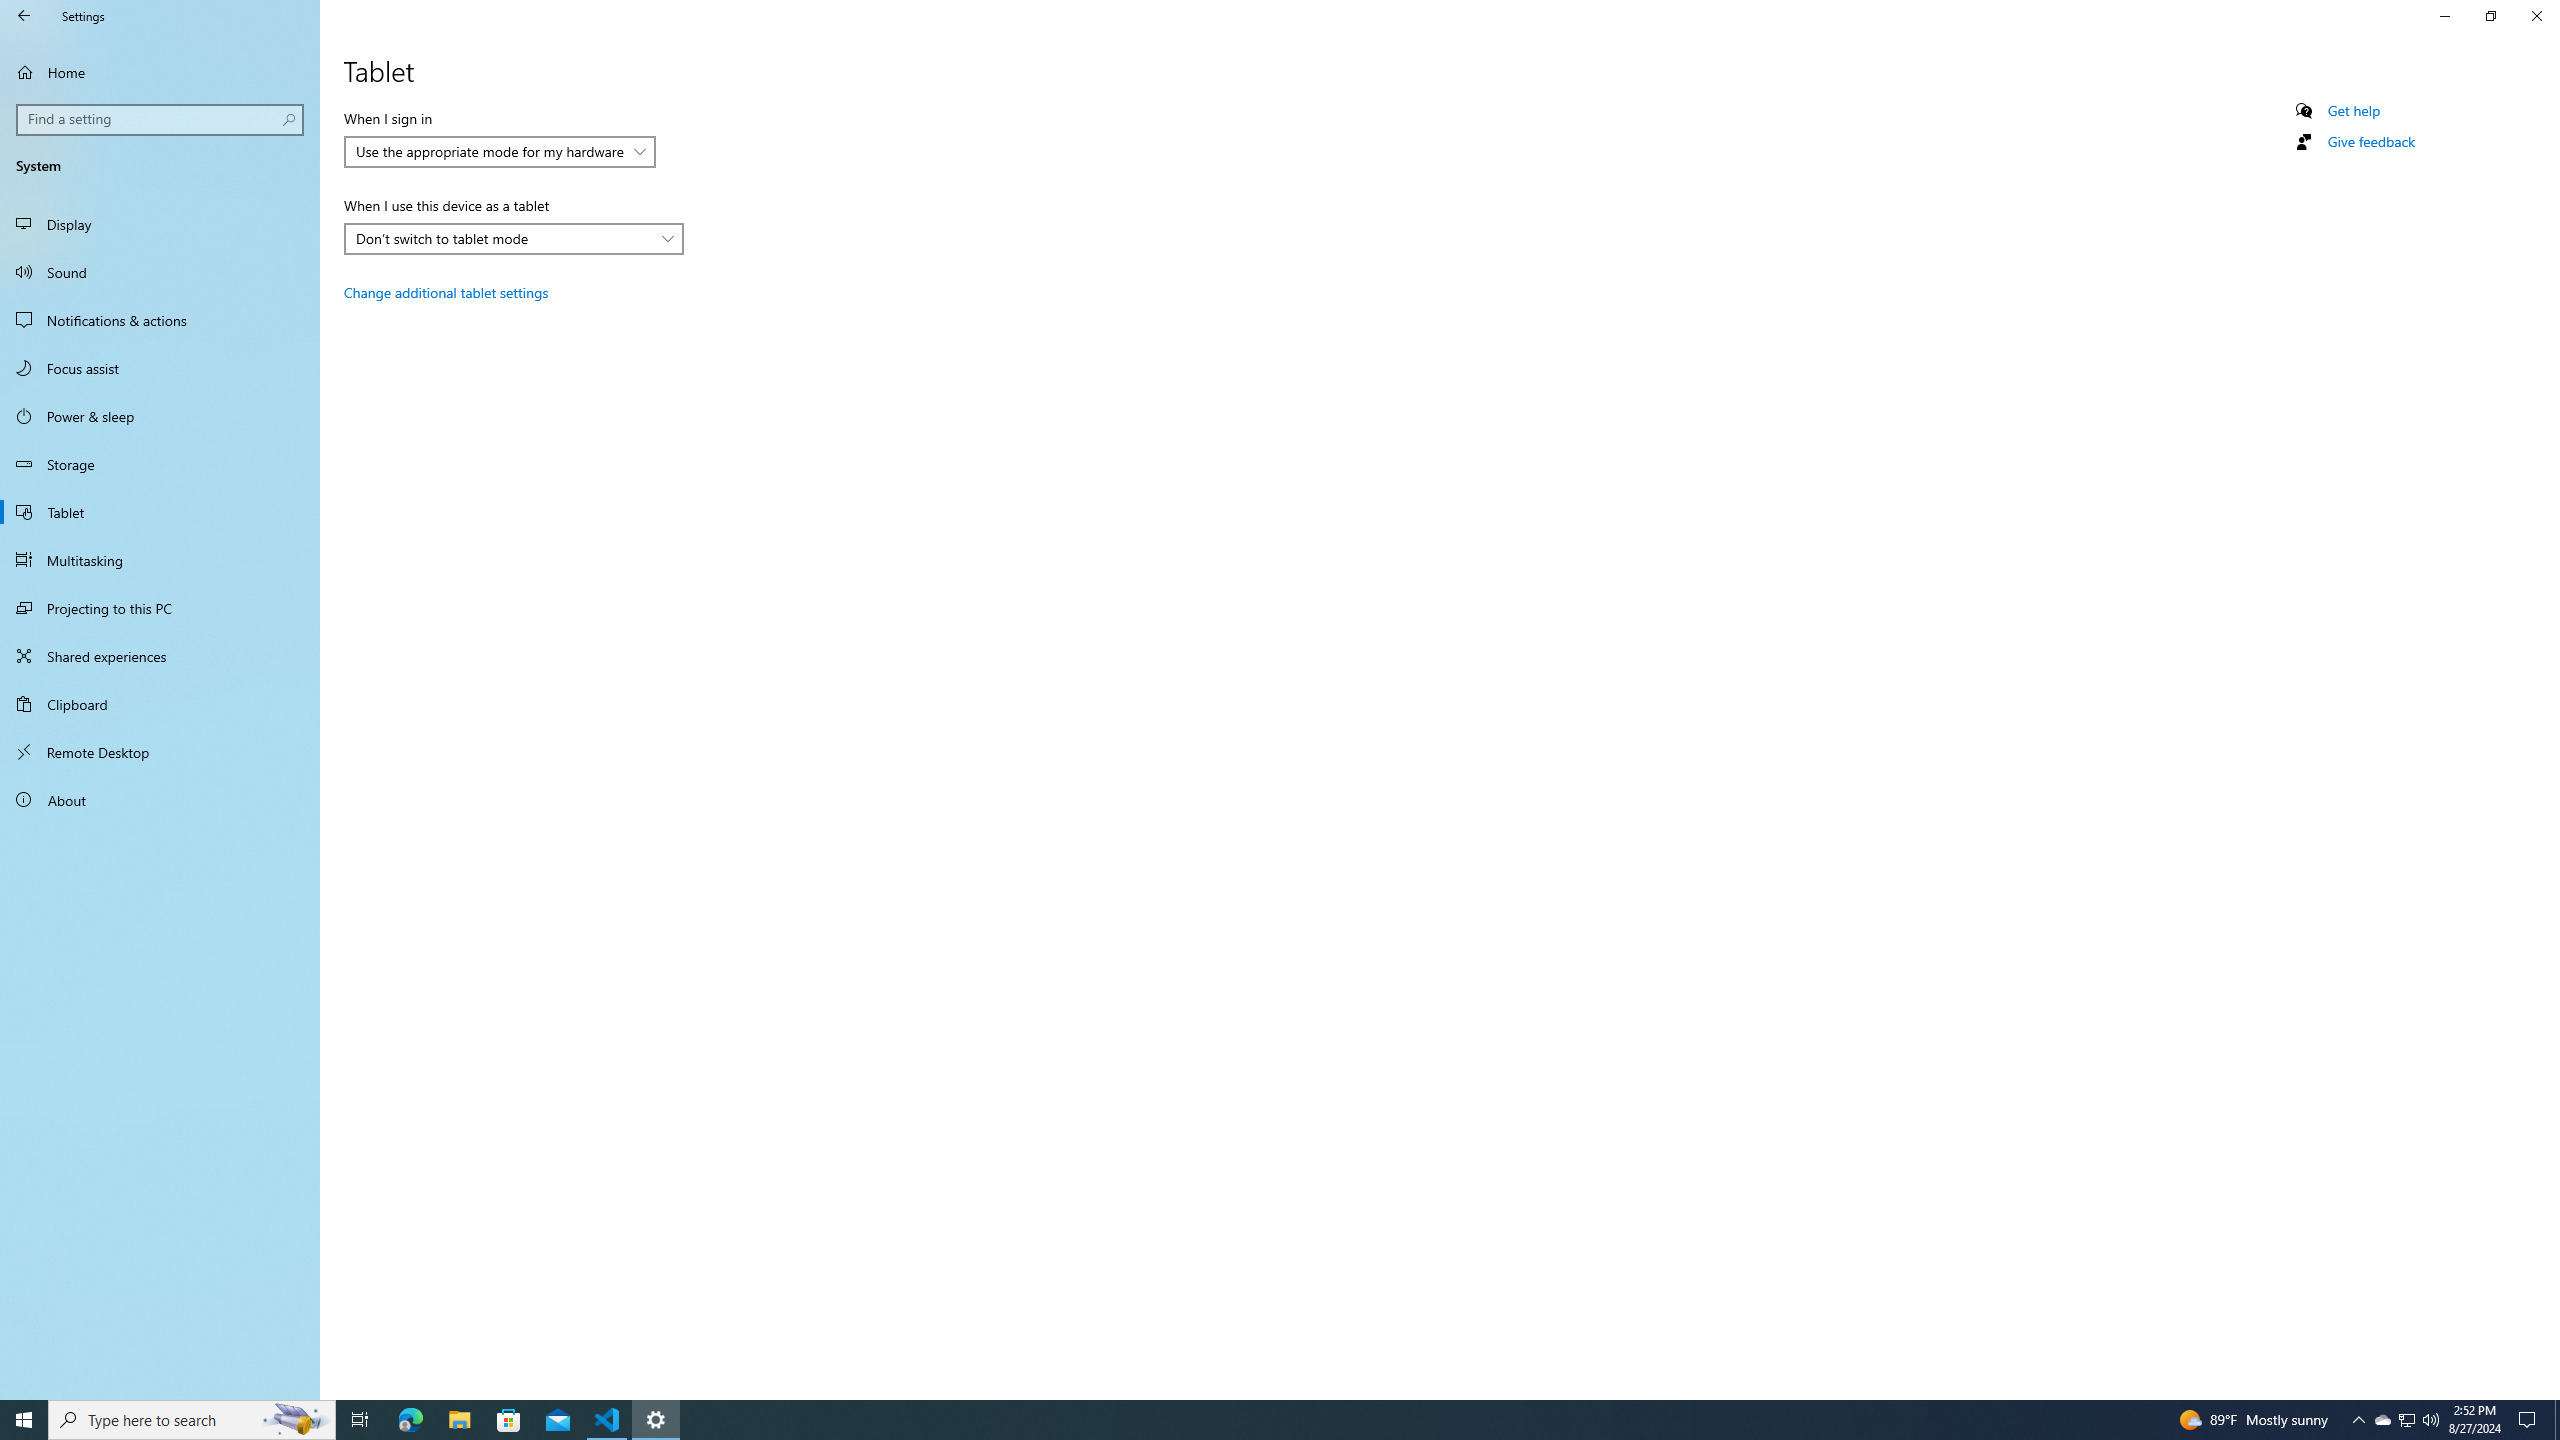  I want to click on Microsoft Store, so click(509, 1420).